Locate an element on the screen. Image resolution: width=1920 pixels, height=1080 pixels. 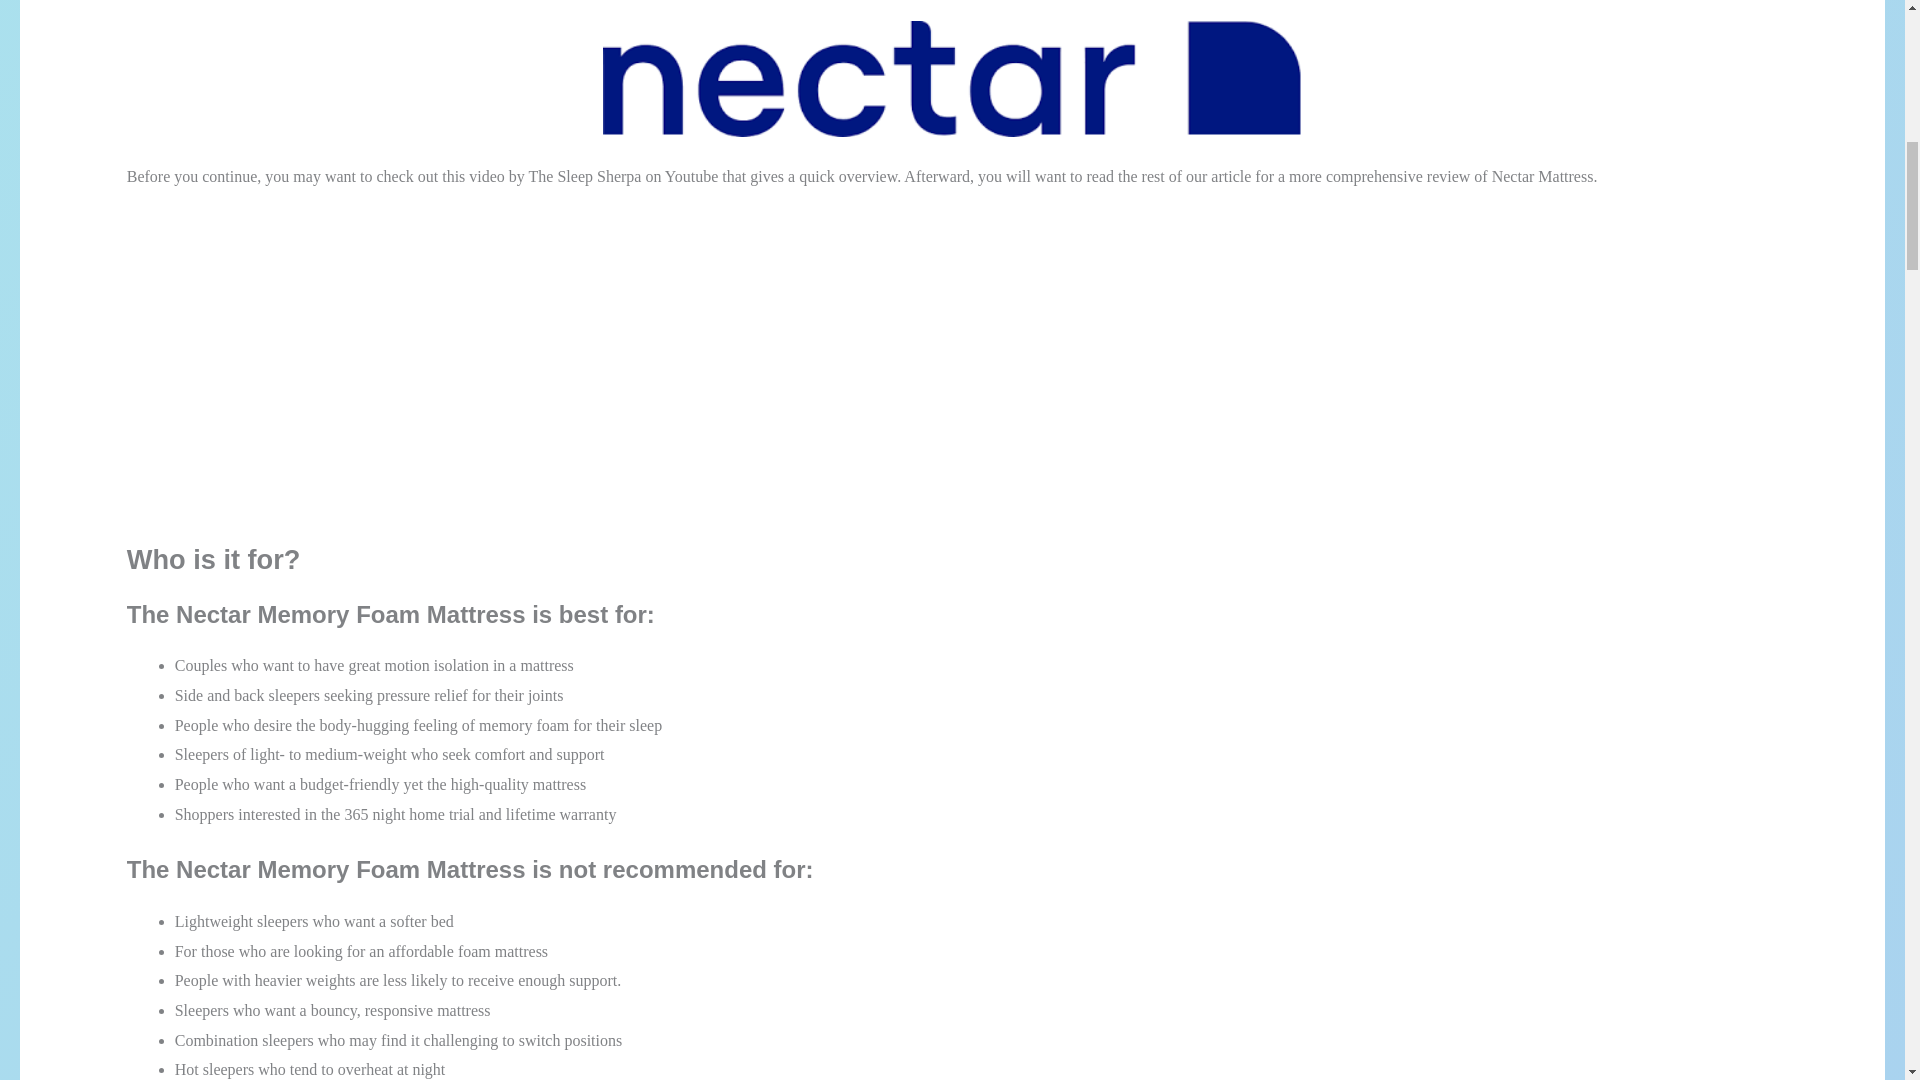
YouTube video player is located at coordinates (406, 349).